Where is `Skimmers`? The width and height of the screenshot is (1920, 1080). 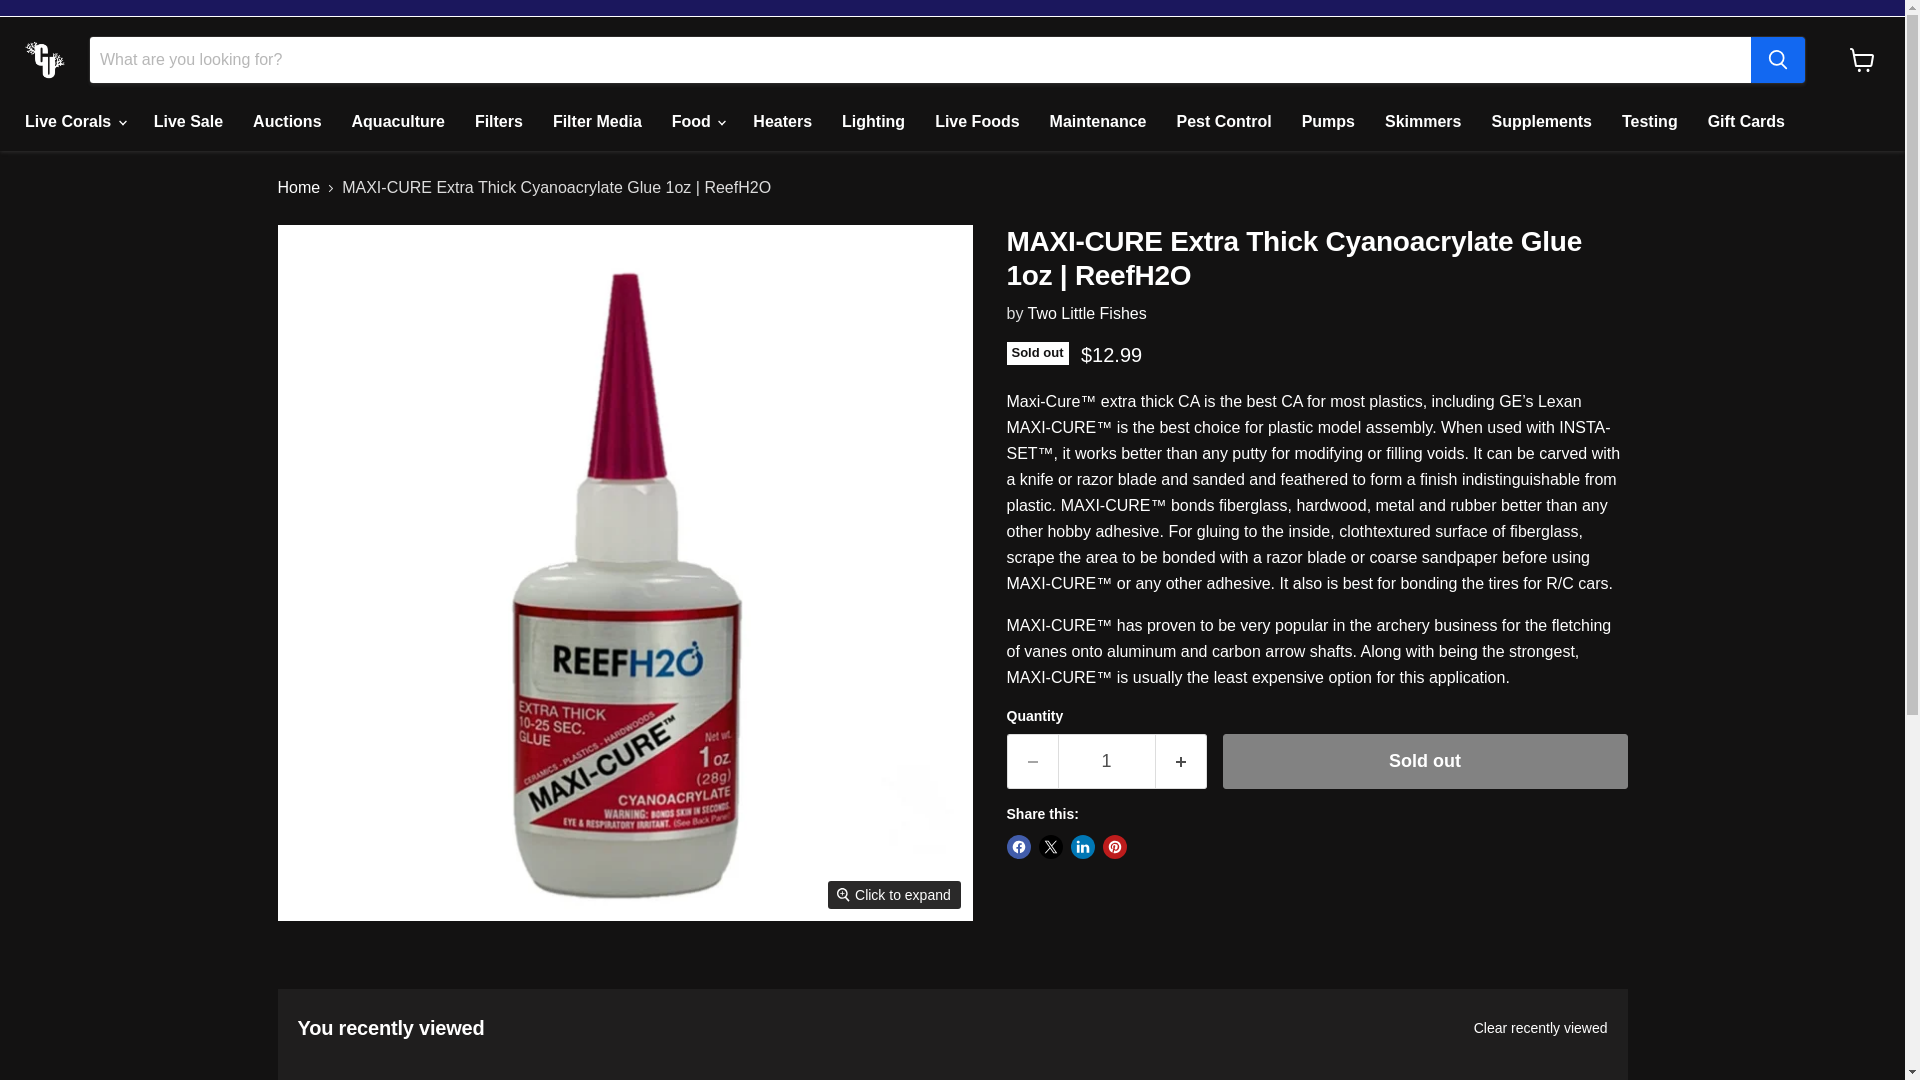
Skimmers is located at coordinates (1423, 122).